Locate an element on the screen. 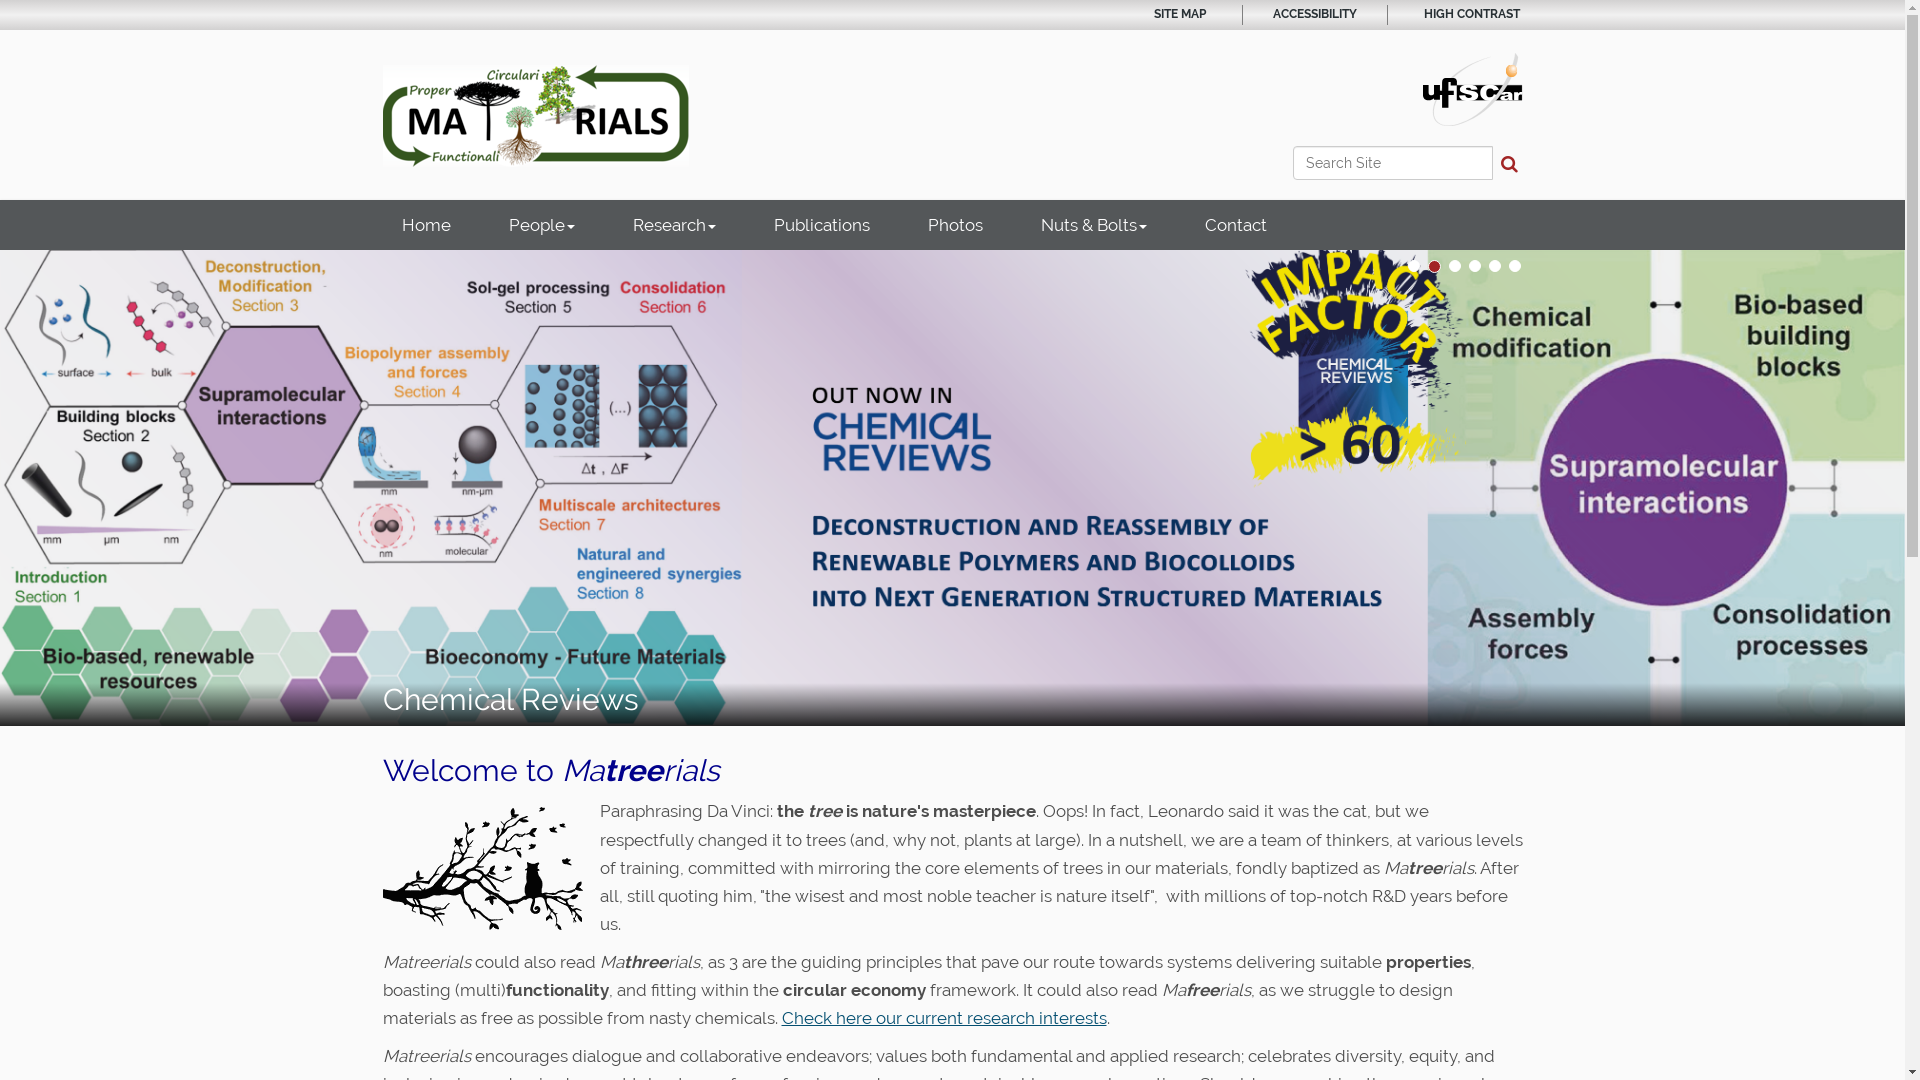  Research is located at coordinates (674, 225).